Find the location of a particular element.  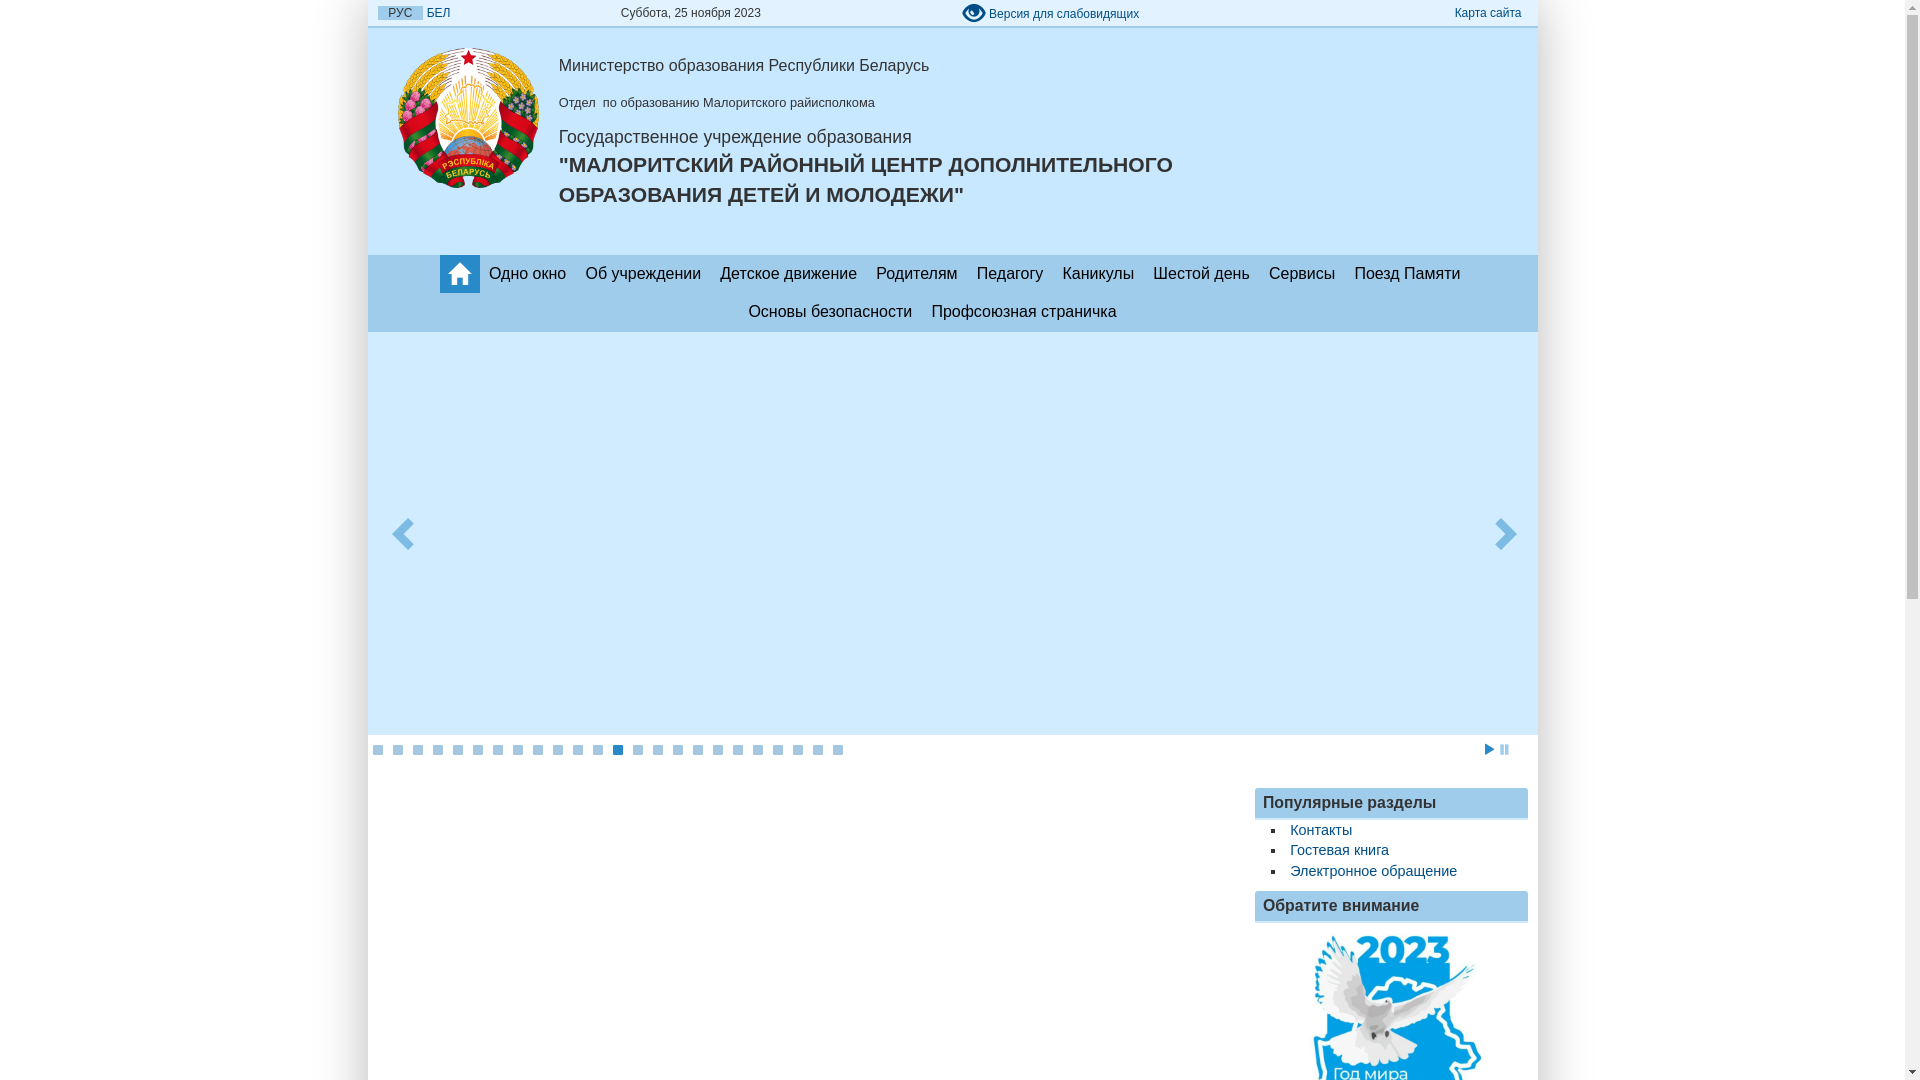

8 is located at coordinates (517, 750).